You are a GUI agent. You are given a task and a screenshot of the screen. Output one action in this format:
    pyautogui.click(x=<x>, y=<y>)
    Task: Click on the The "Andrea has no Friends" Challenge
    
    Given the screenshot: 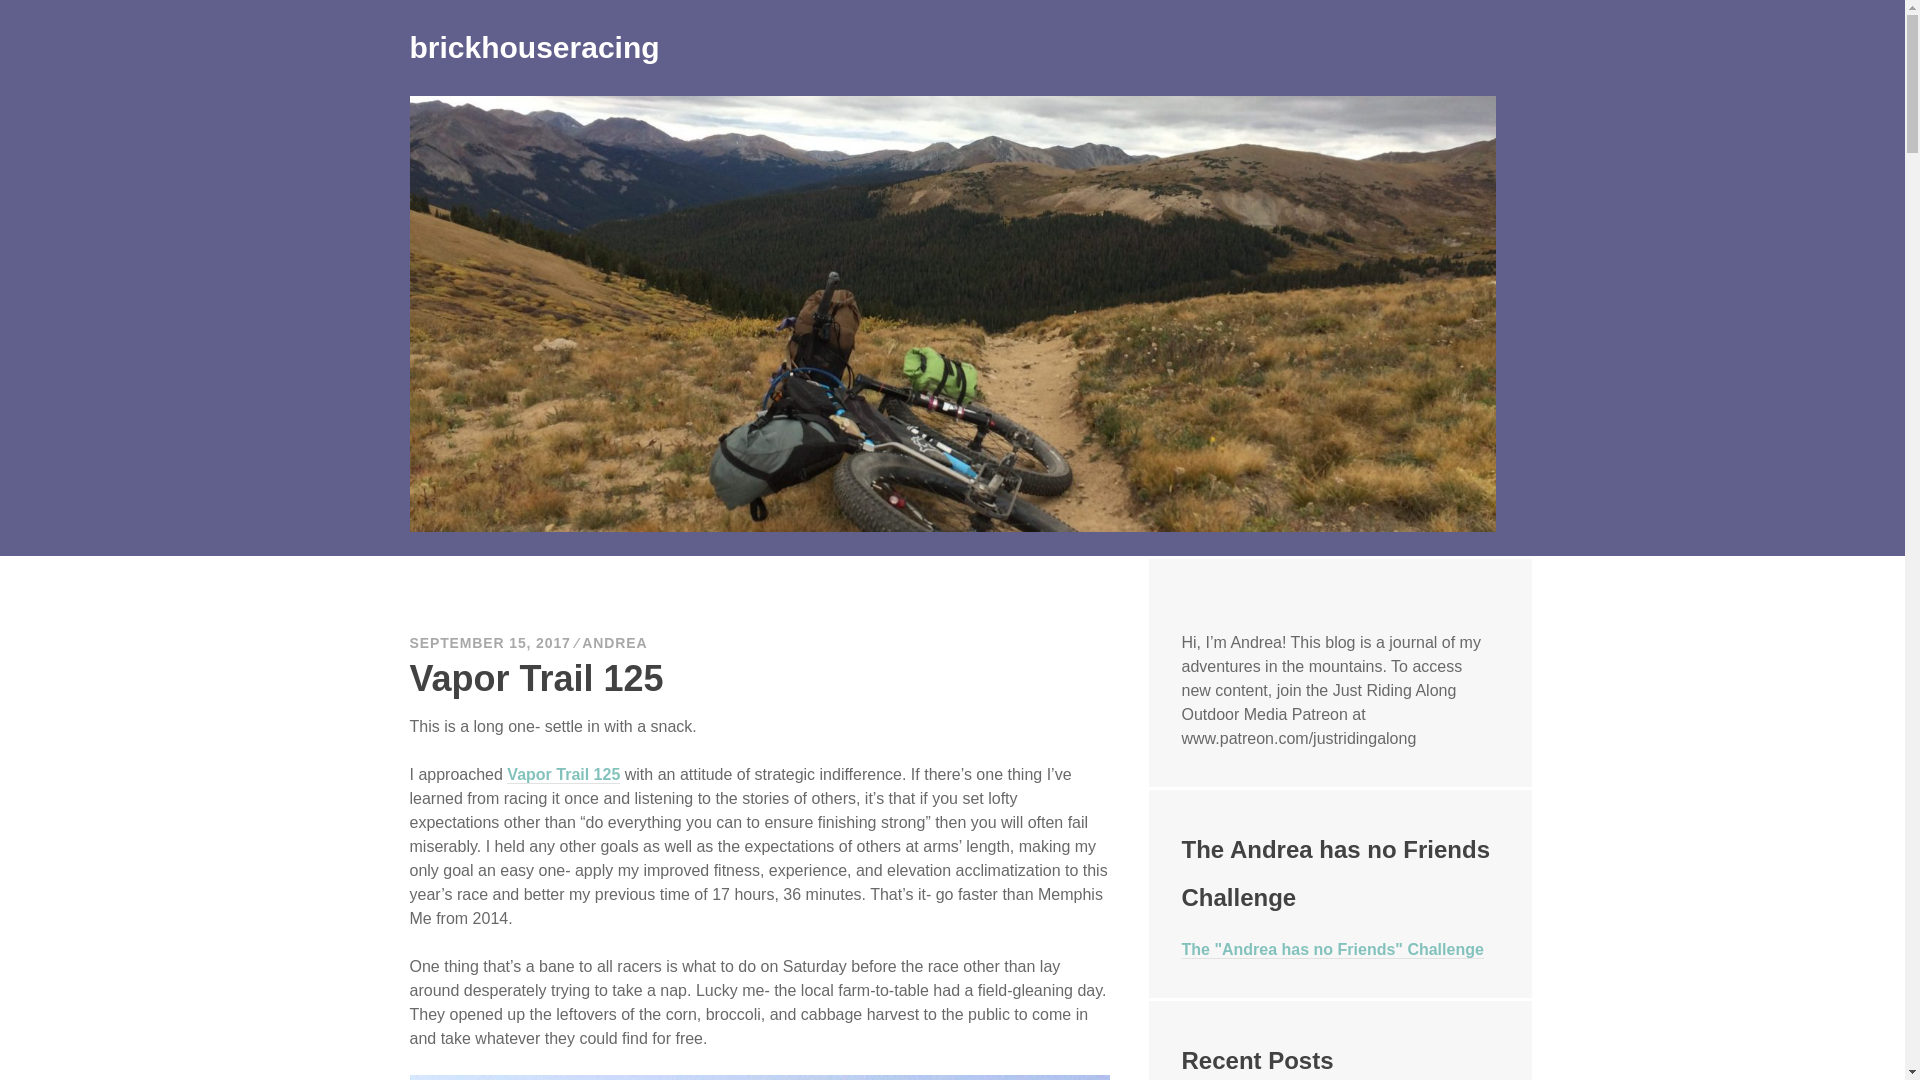 What is the action you would take?
    pyautogui.click(x=1333, y=950)
    